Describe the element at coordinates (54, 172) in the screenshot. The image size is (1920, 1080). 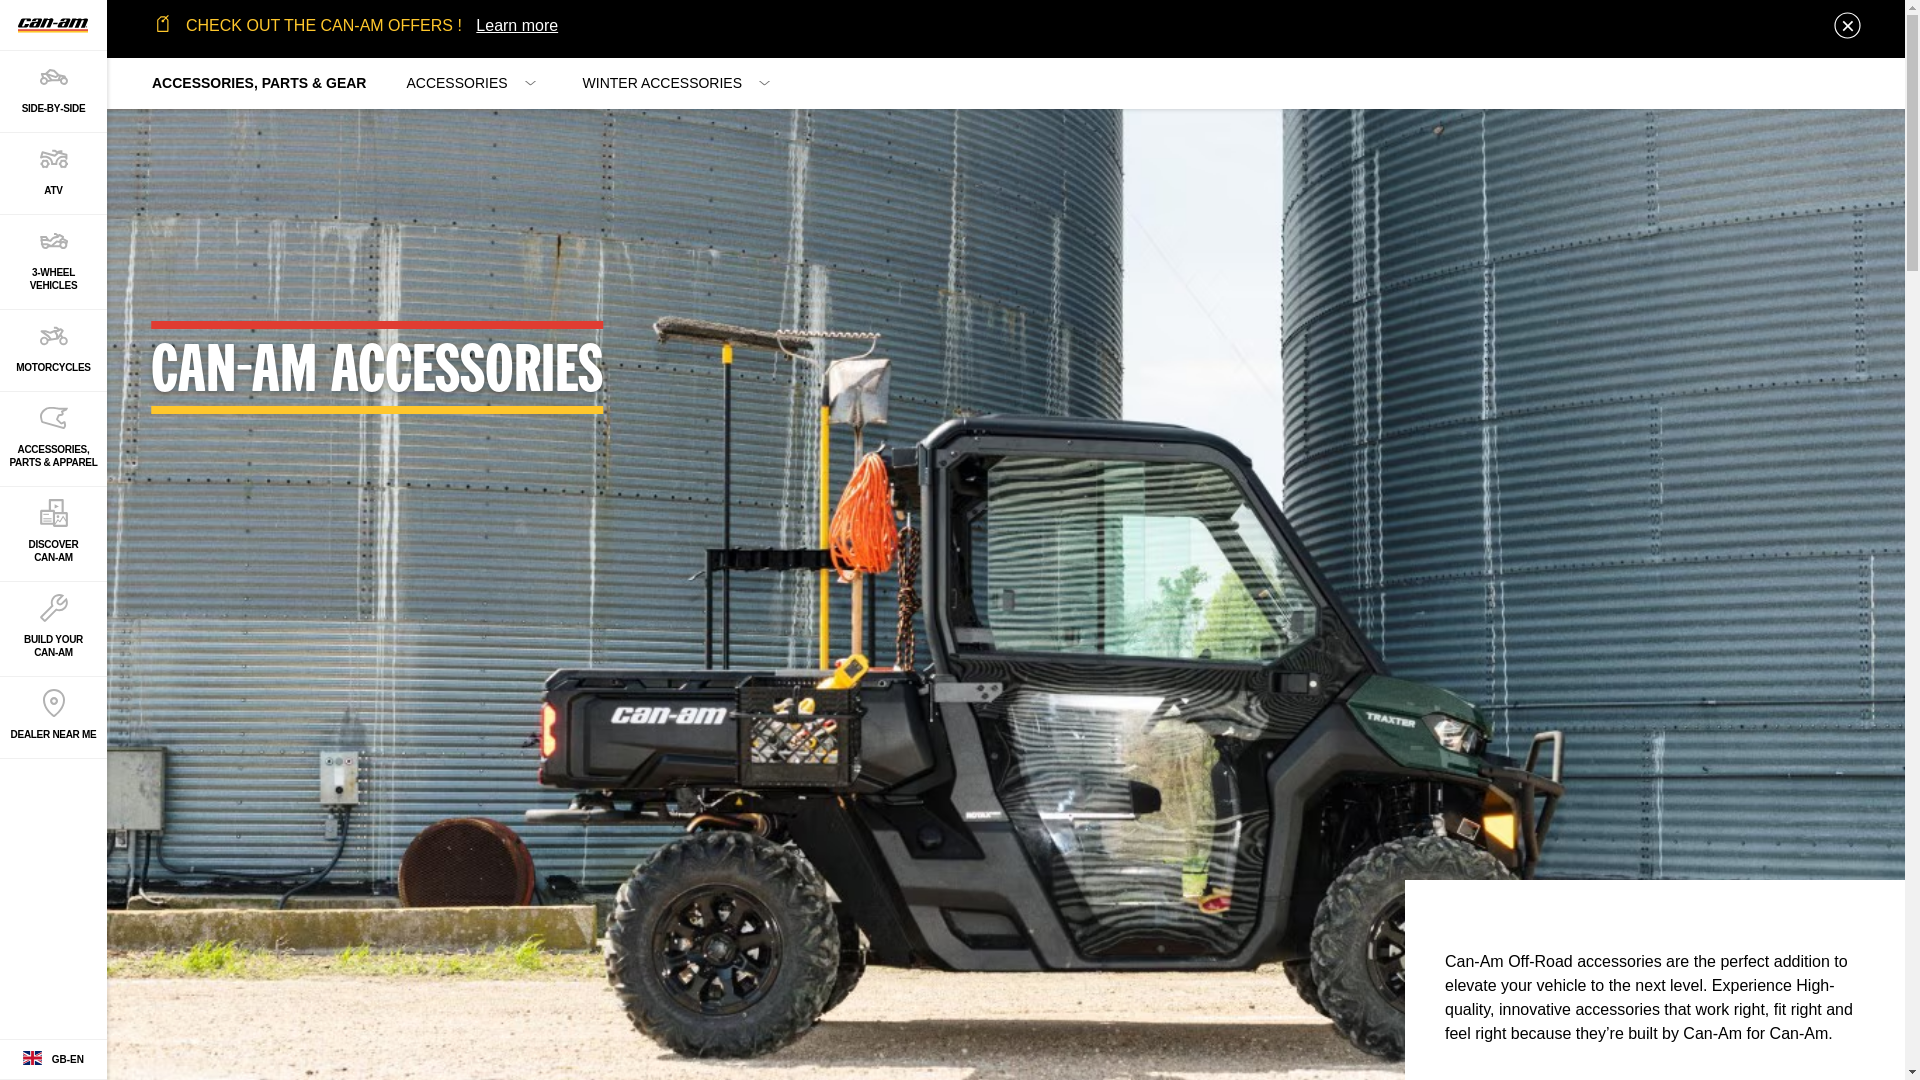
I see `ATV` at that location.